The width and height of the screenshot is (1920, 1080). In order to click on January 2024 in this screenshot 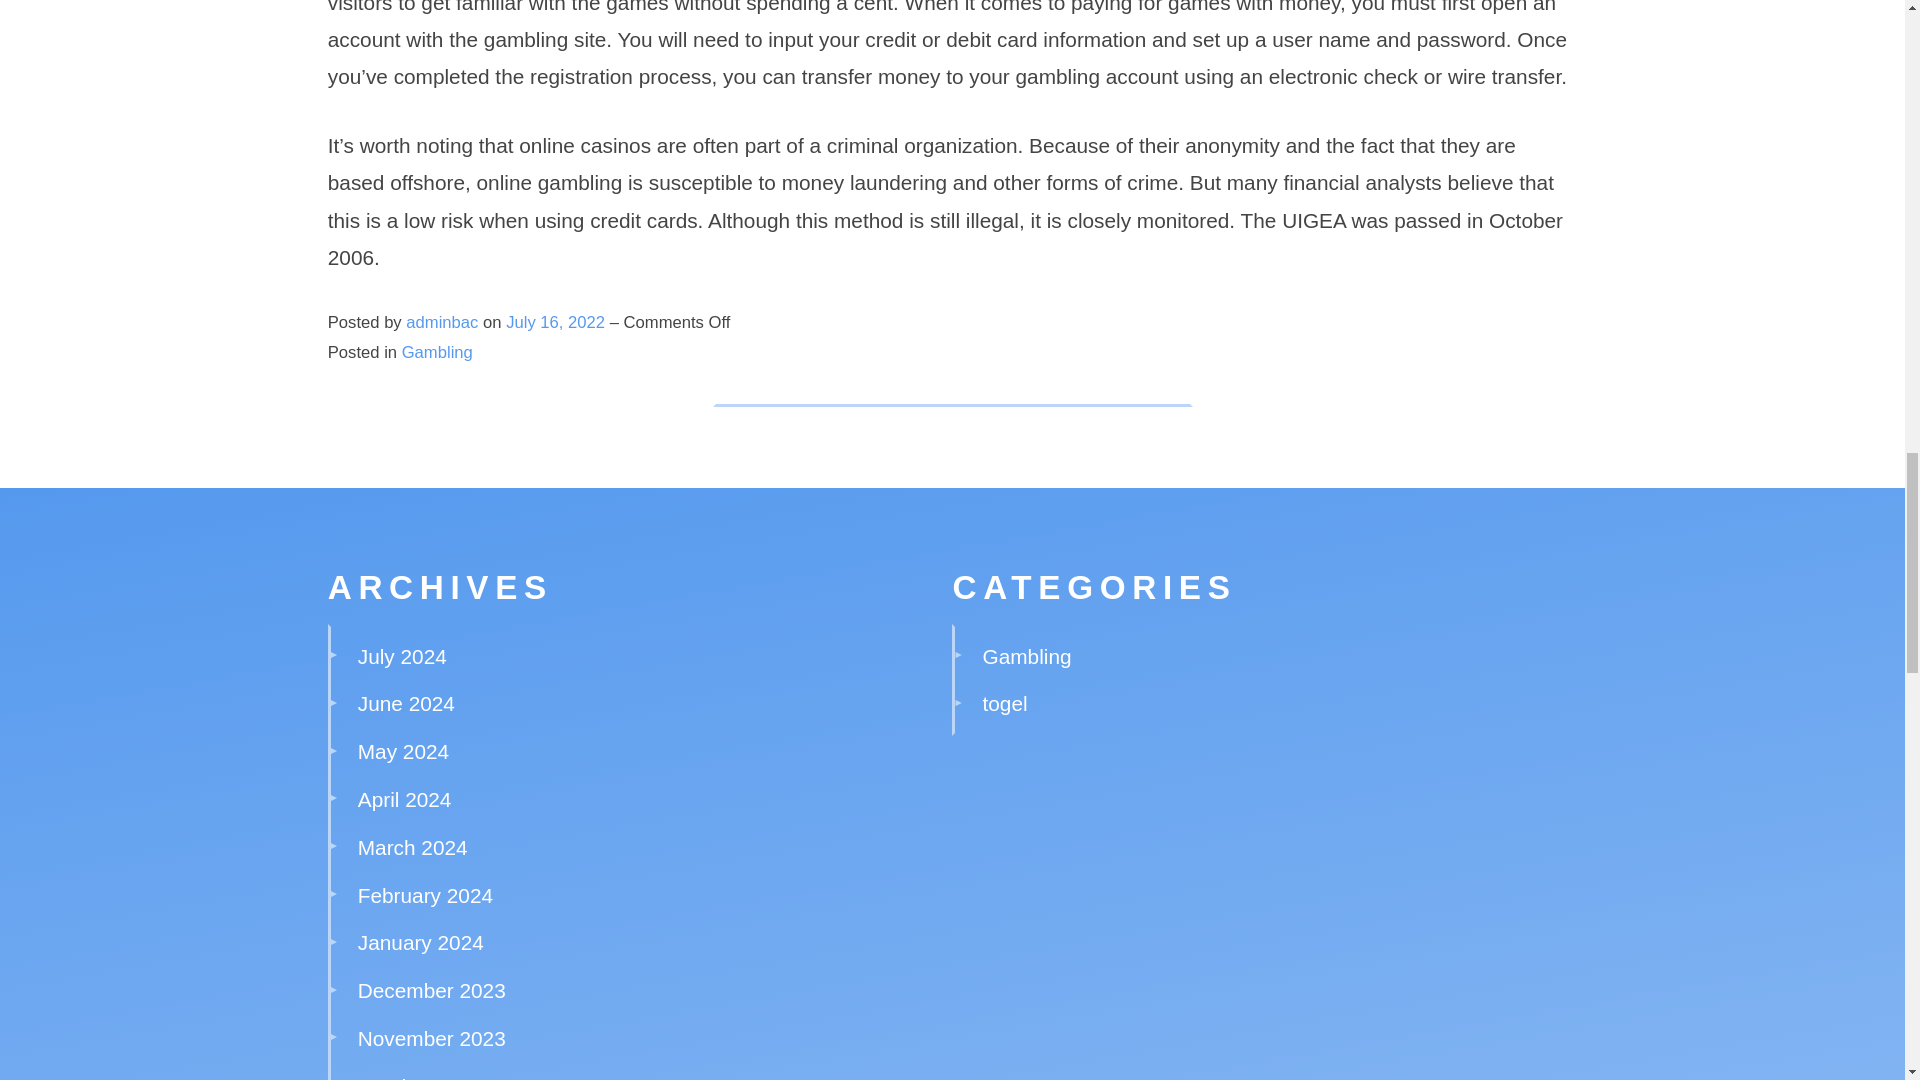, I will do `click(420, 942)`.